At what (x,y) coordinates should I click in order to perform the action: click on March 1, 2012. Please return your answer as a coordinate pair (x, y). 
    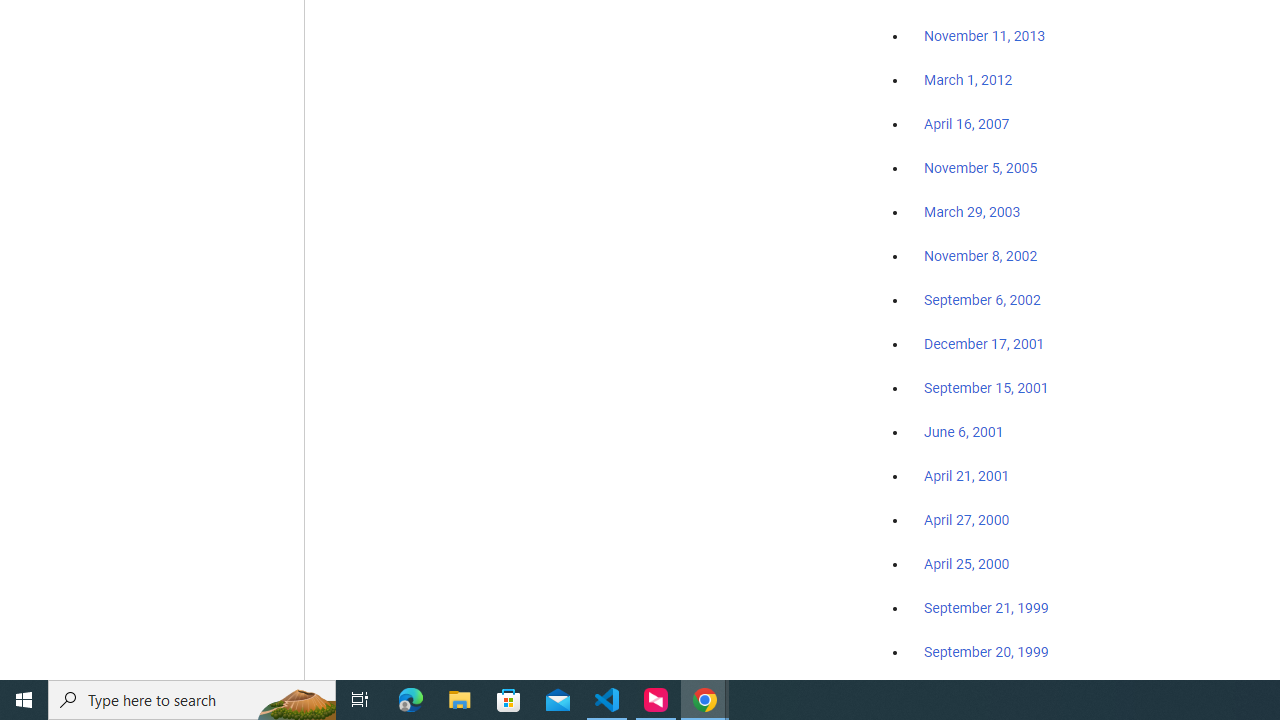
    Looking at the image, I should click on (968, 81).